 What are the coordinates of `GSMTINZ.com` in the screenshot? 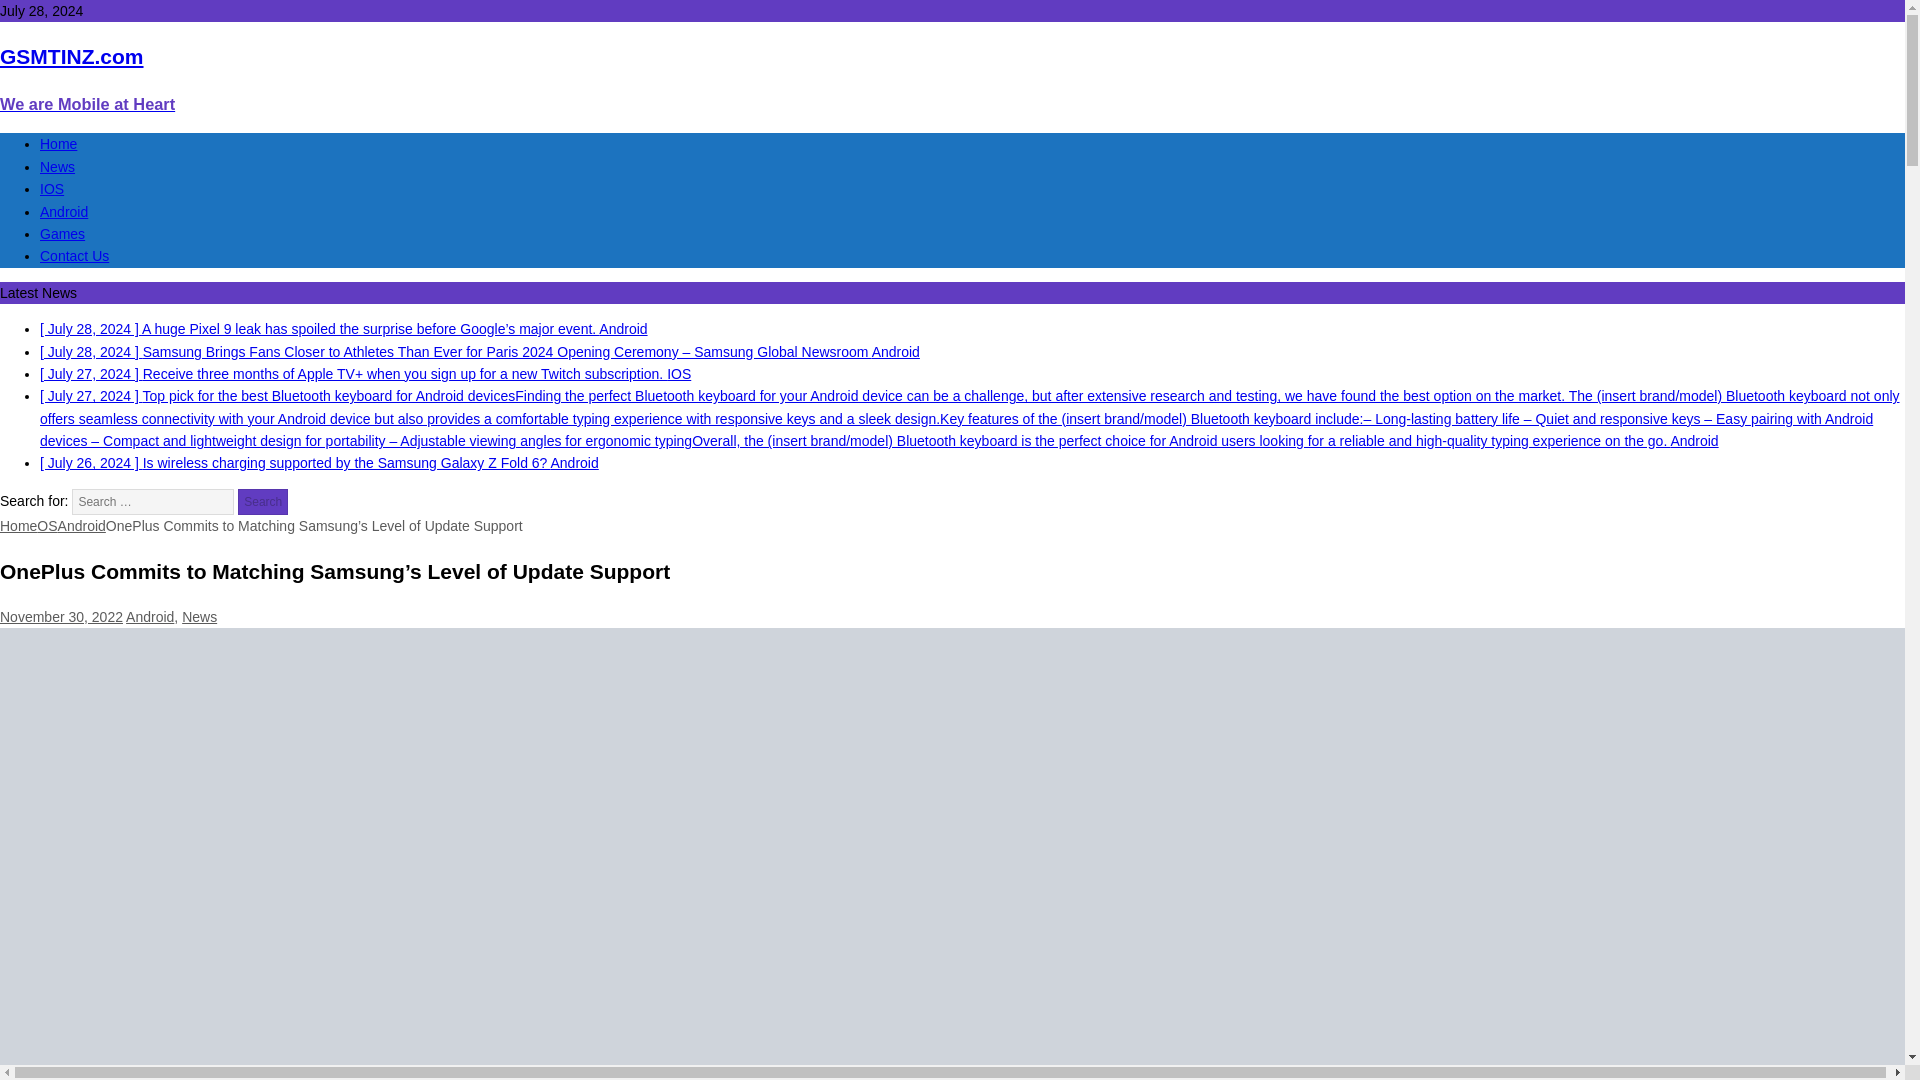 It's located at (64, 212).